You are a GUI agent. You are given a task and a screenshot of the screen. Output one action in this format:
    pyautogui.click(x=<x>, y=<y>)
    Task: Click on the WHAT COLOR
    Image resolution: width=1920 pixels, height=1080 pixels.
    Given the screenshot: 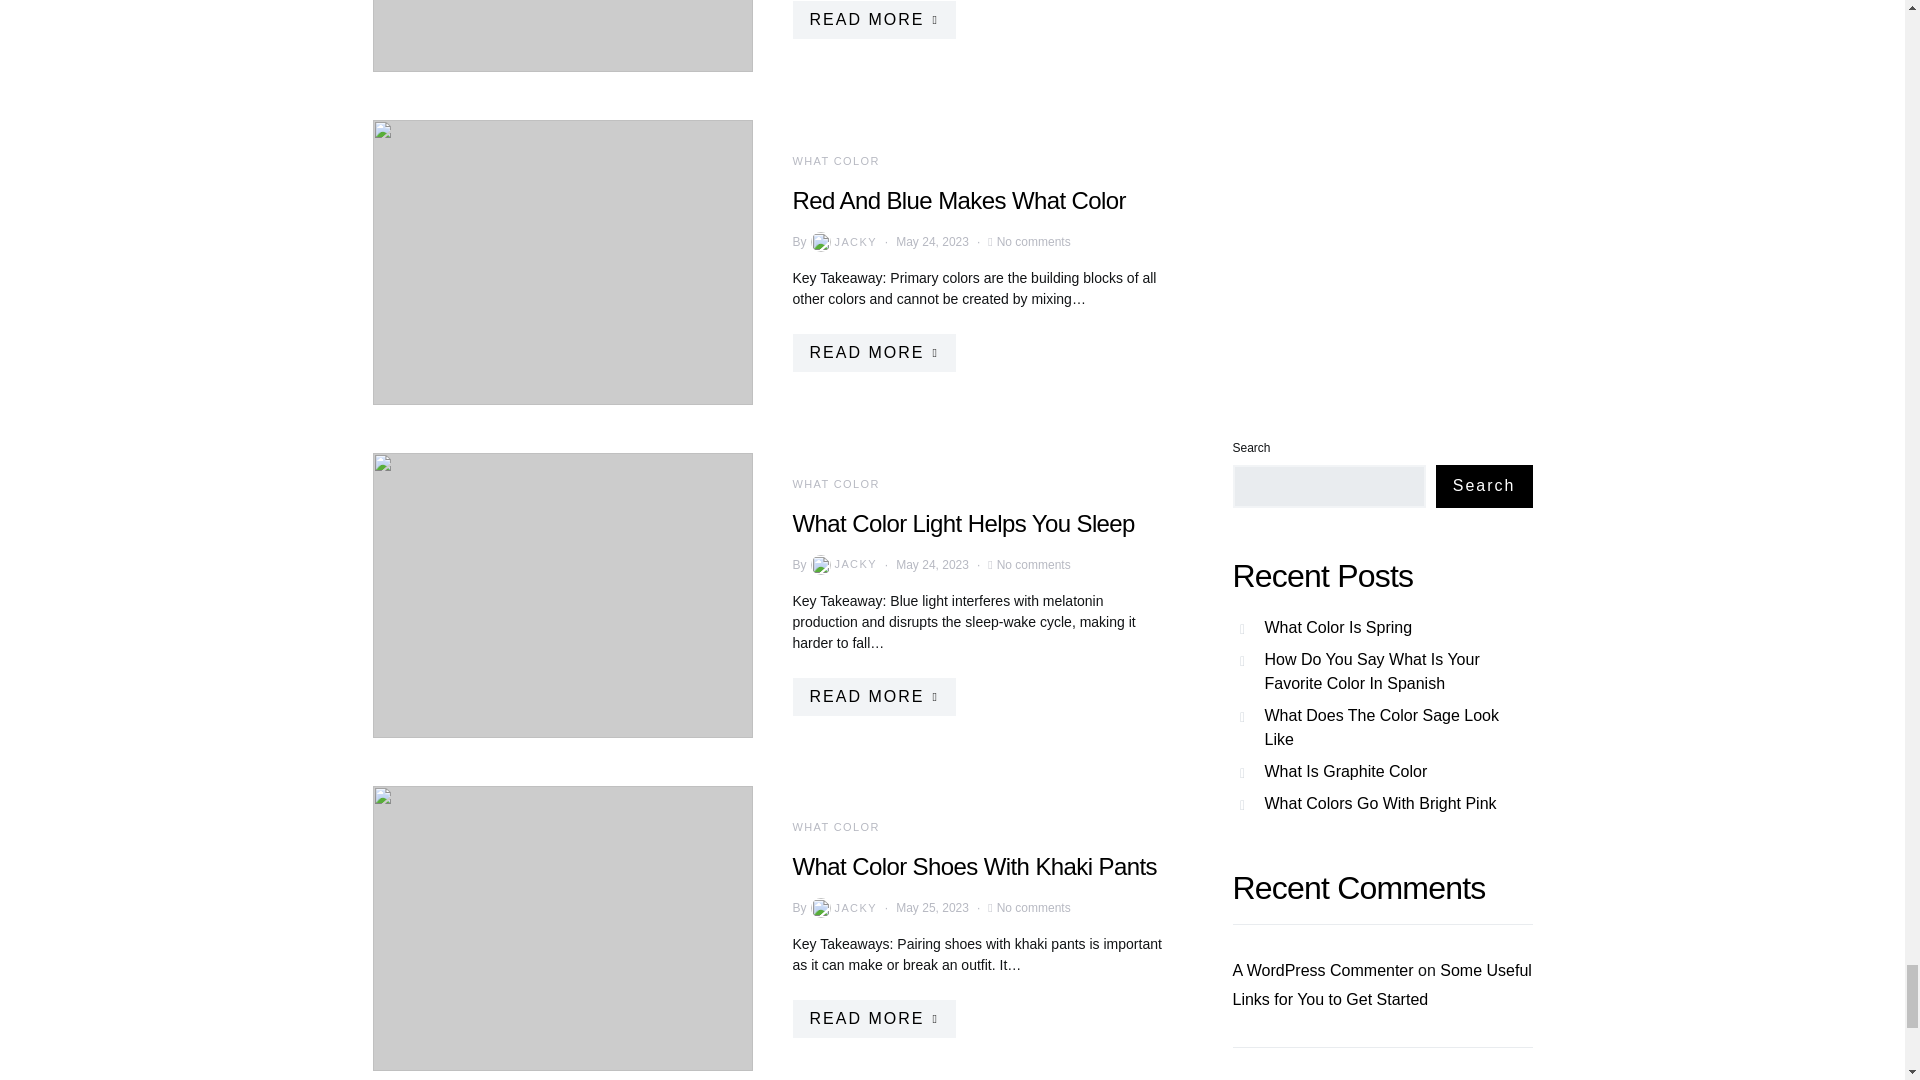 What is the action you would take?
    pyautogui.click(x=835, y=161)
    